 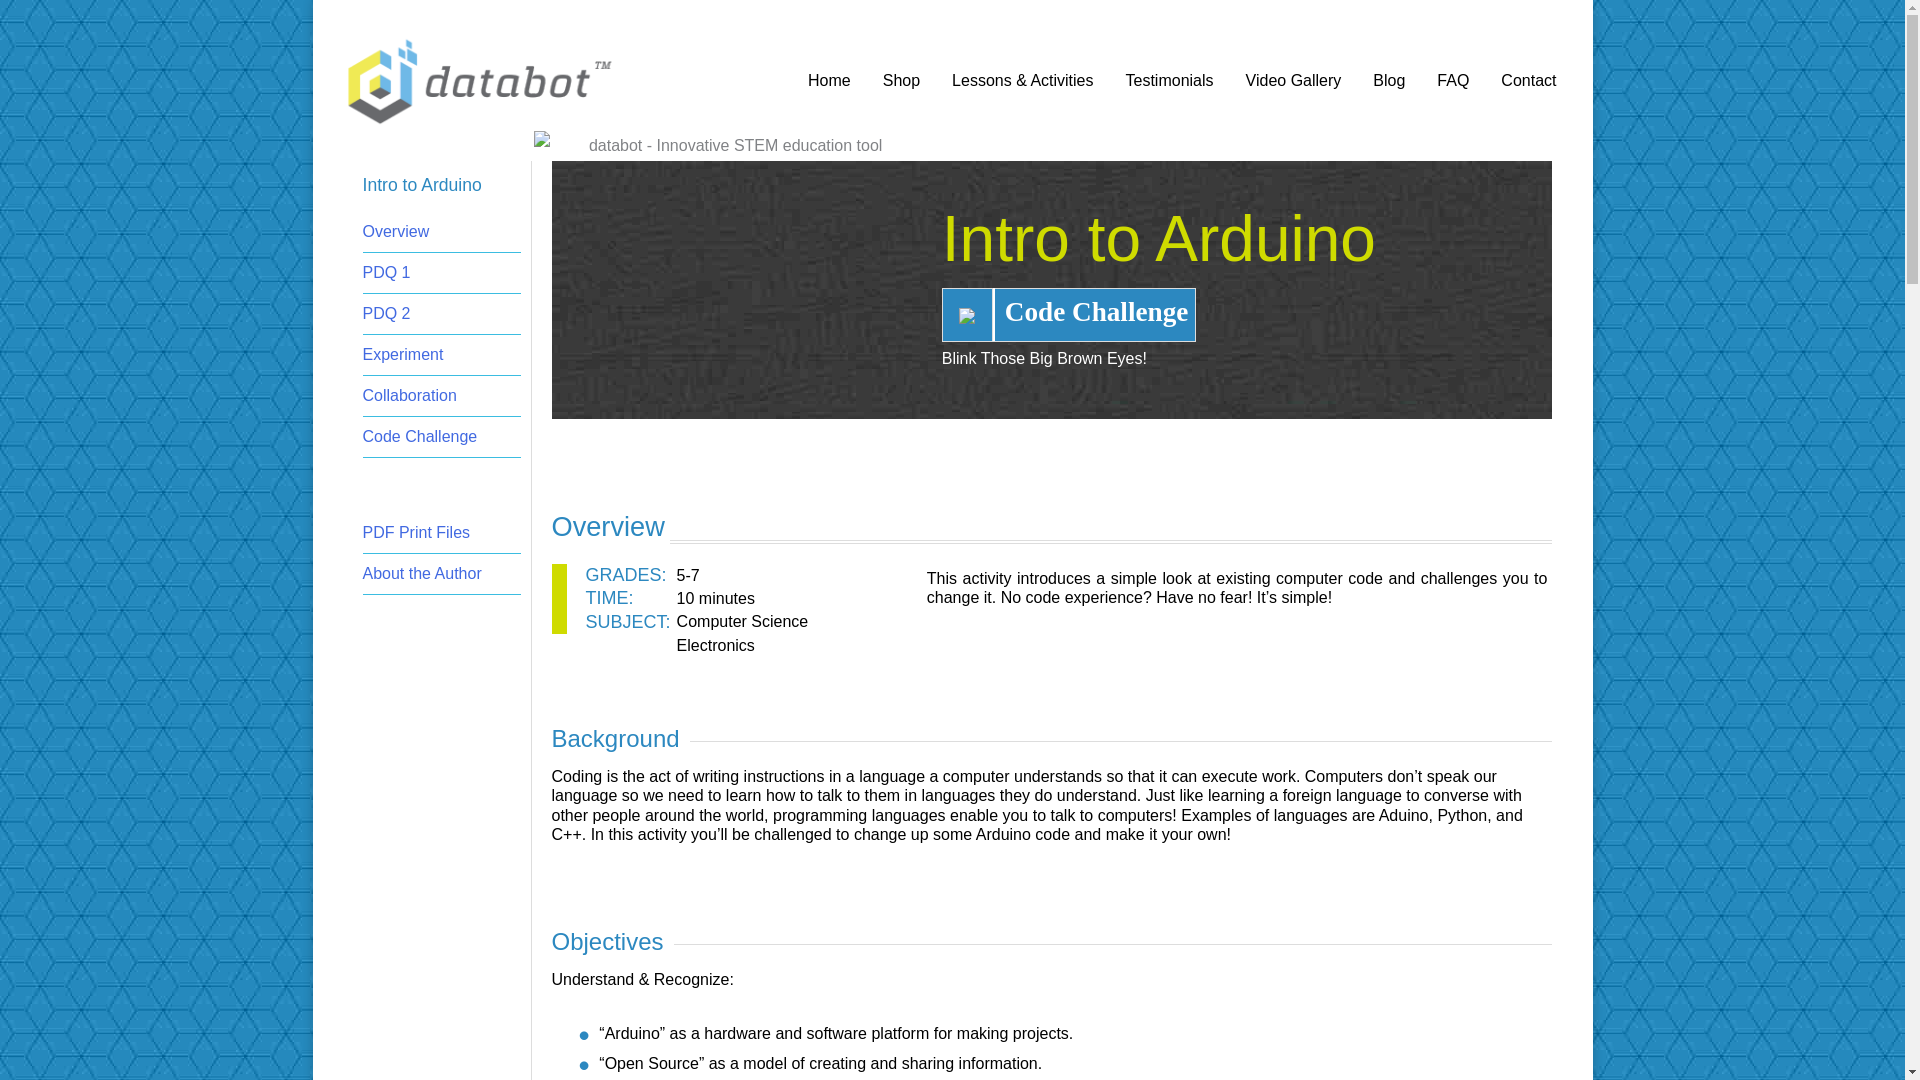 What do you see at coordinates (395, 230) in the screenshot?
I see `Overview` at bounding box center [395, 230].